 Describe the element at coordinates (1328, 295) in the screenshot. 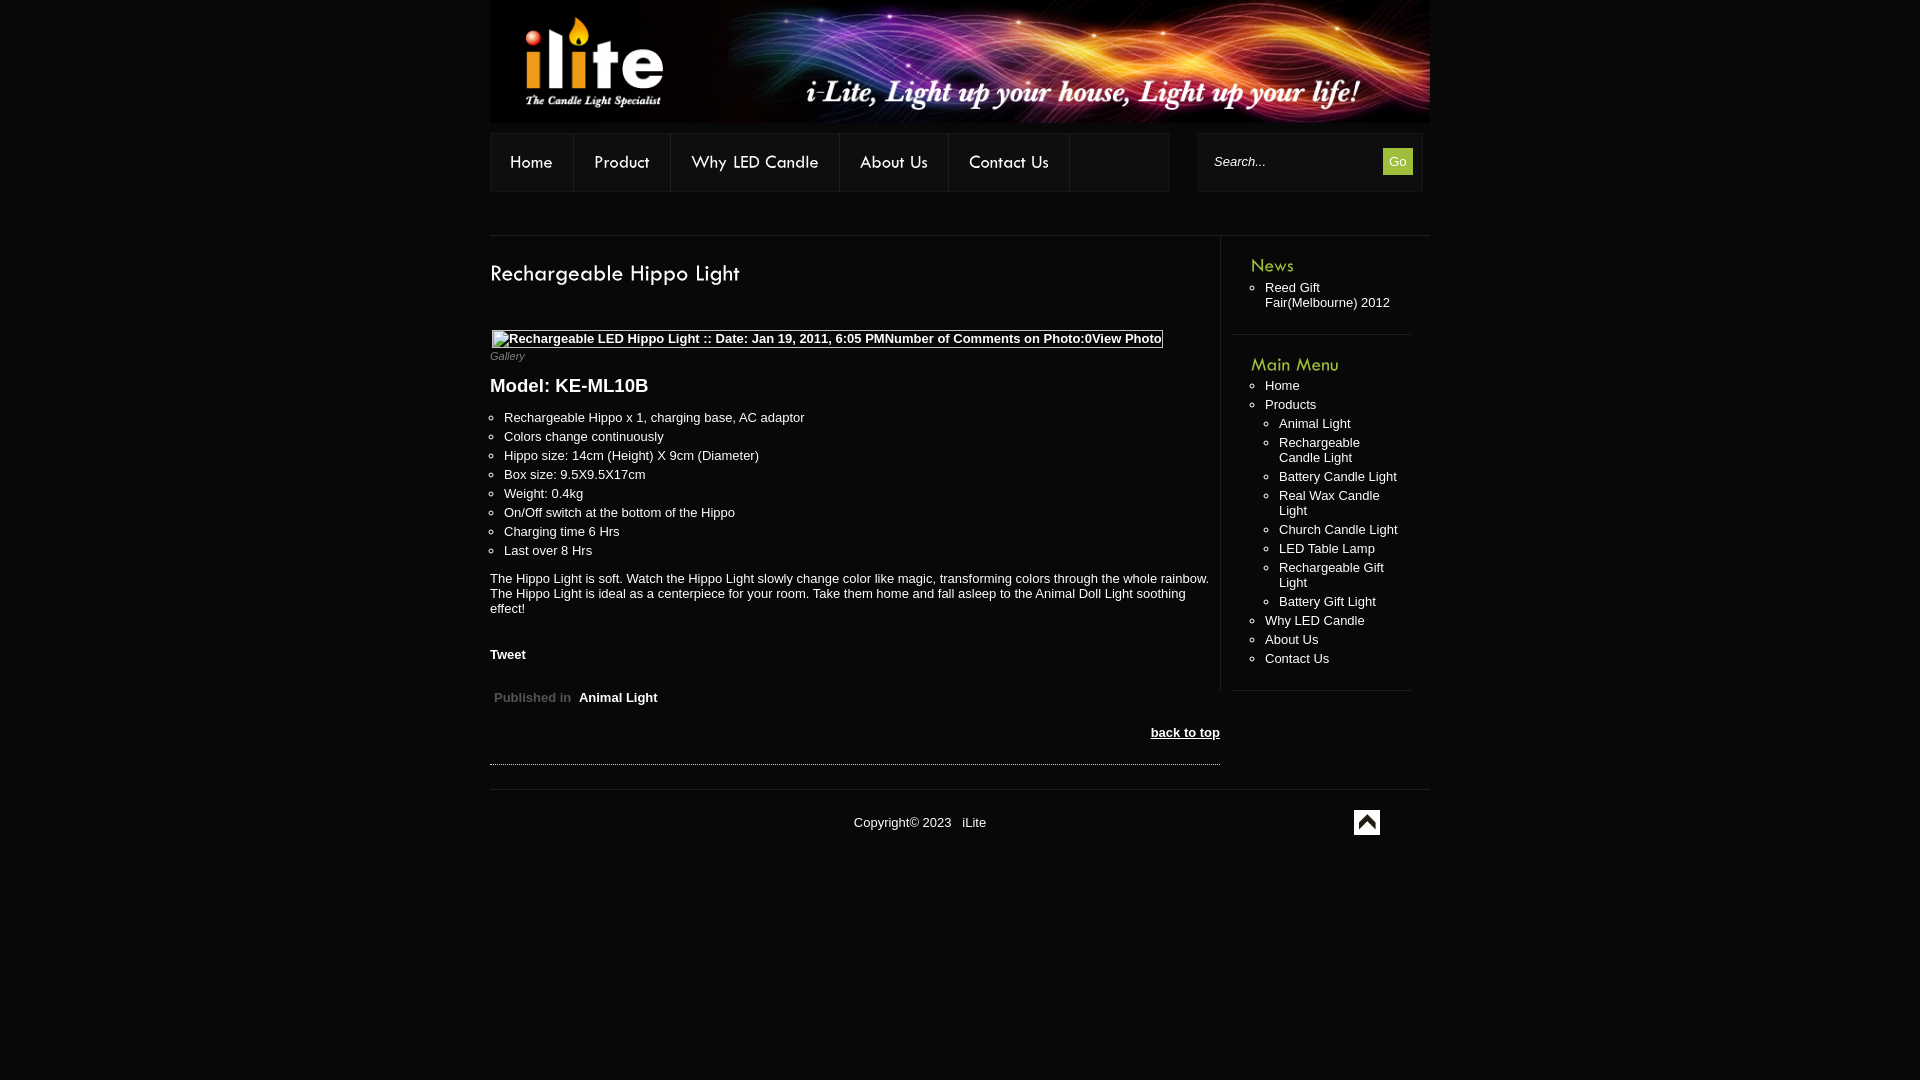

I see `Reed Gift Fair(Melbourne) 2012` at that location.